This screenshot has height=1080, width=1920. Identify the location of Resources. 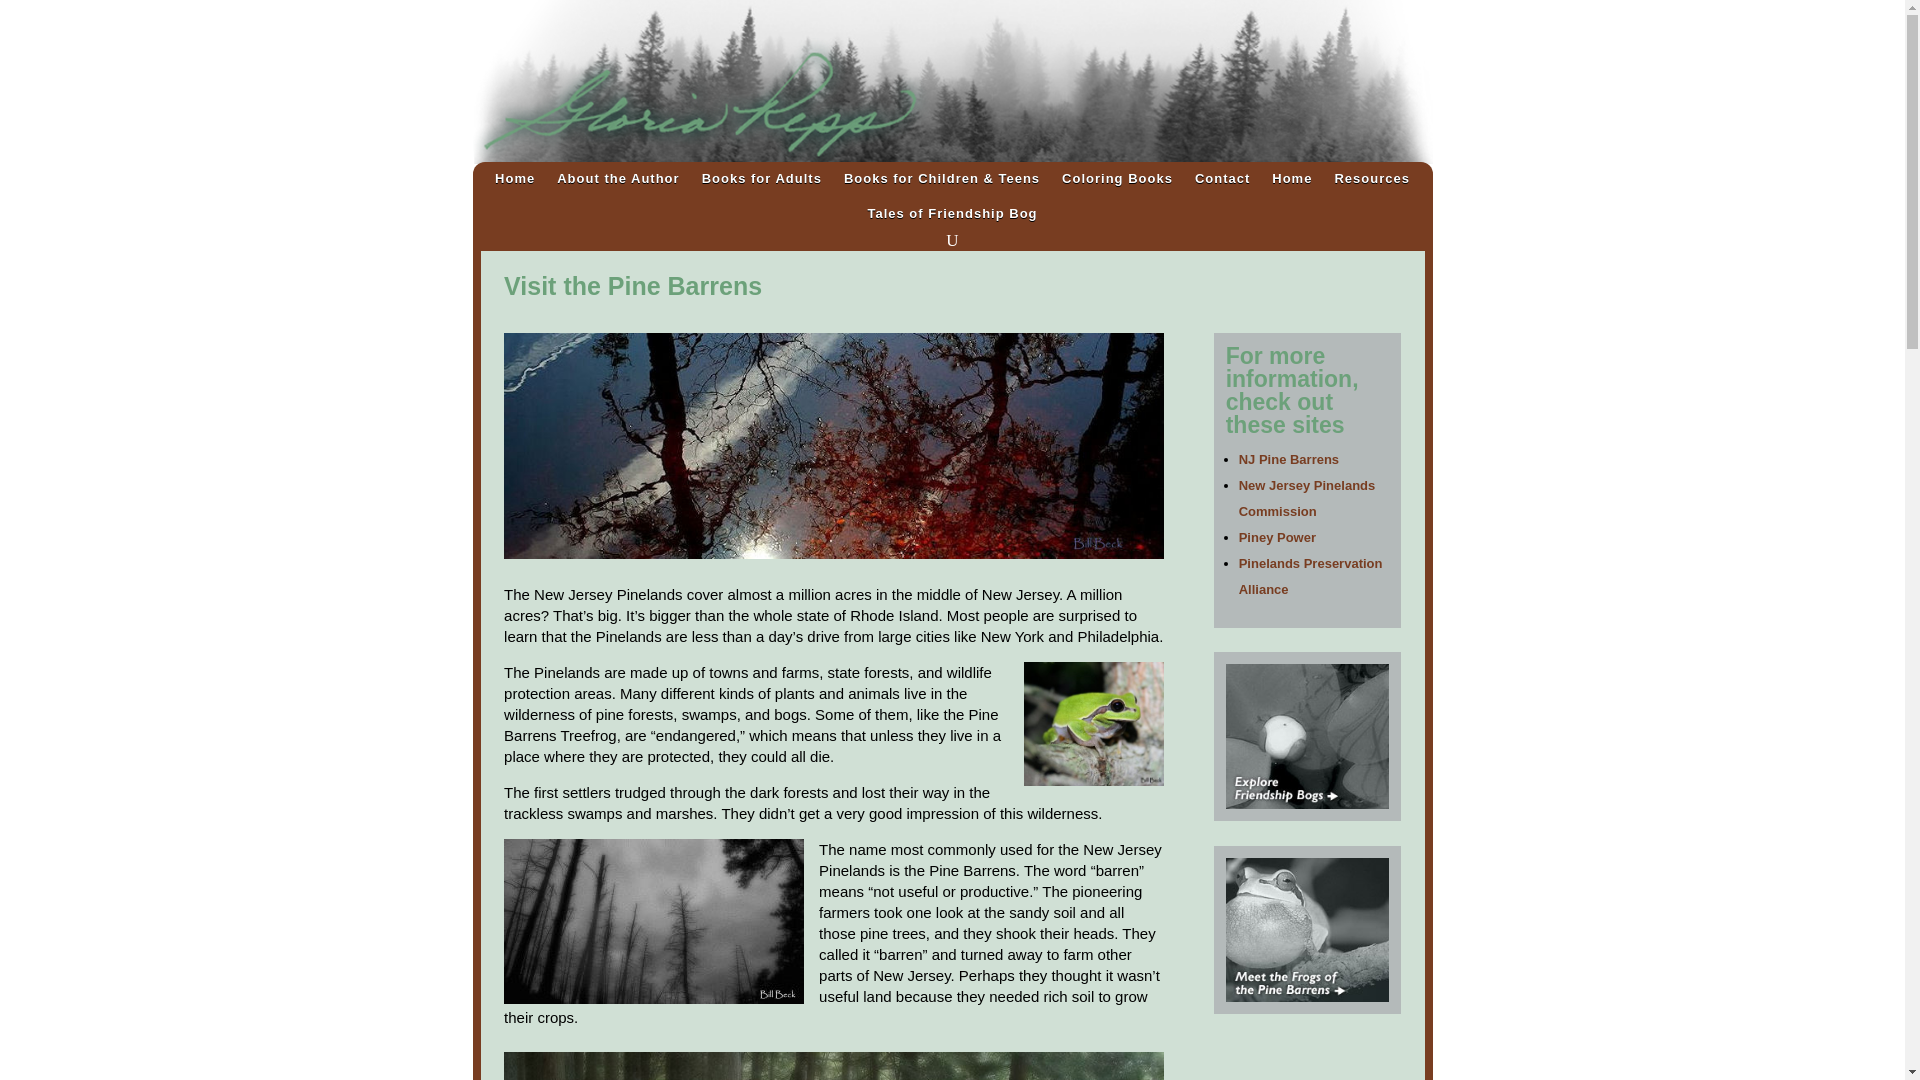
(1372, 182).